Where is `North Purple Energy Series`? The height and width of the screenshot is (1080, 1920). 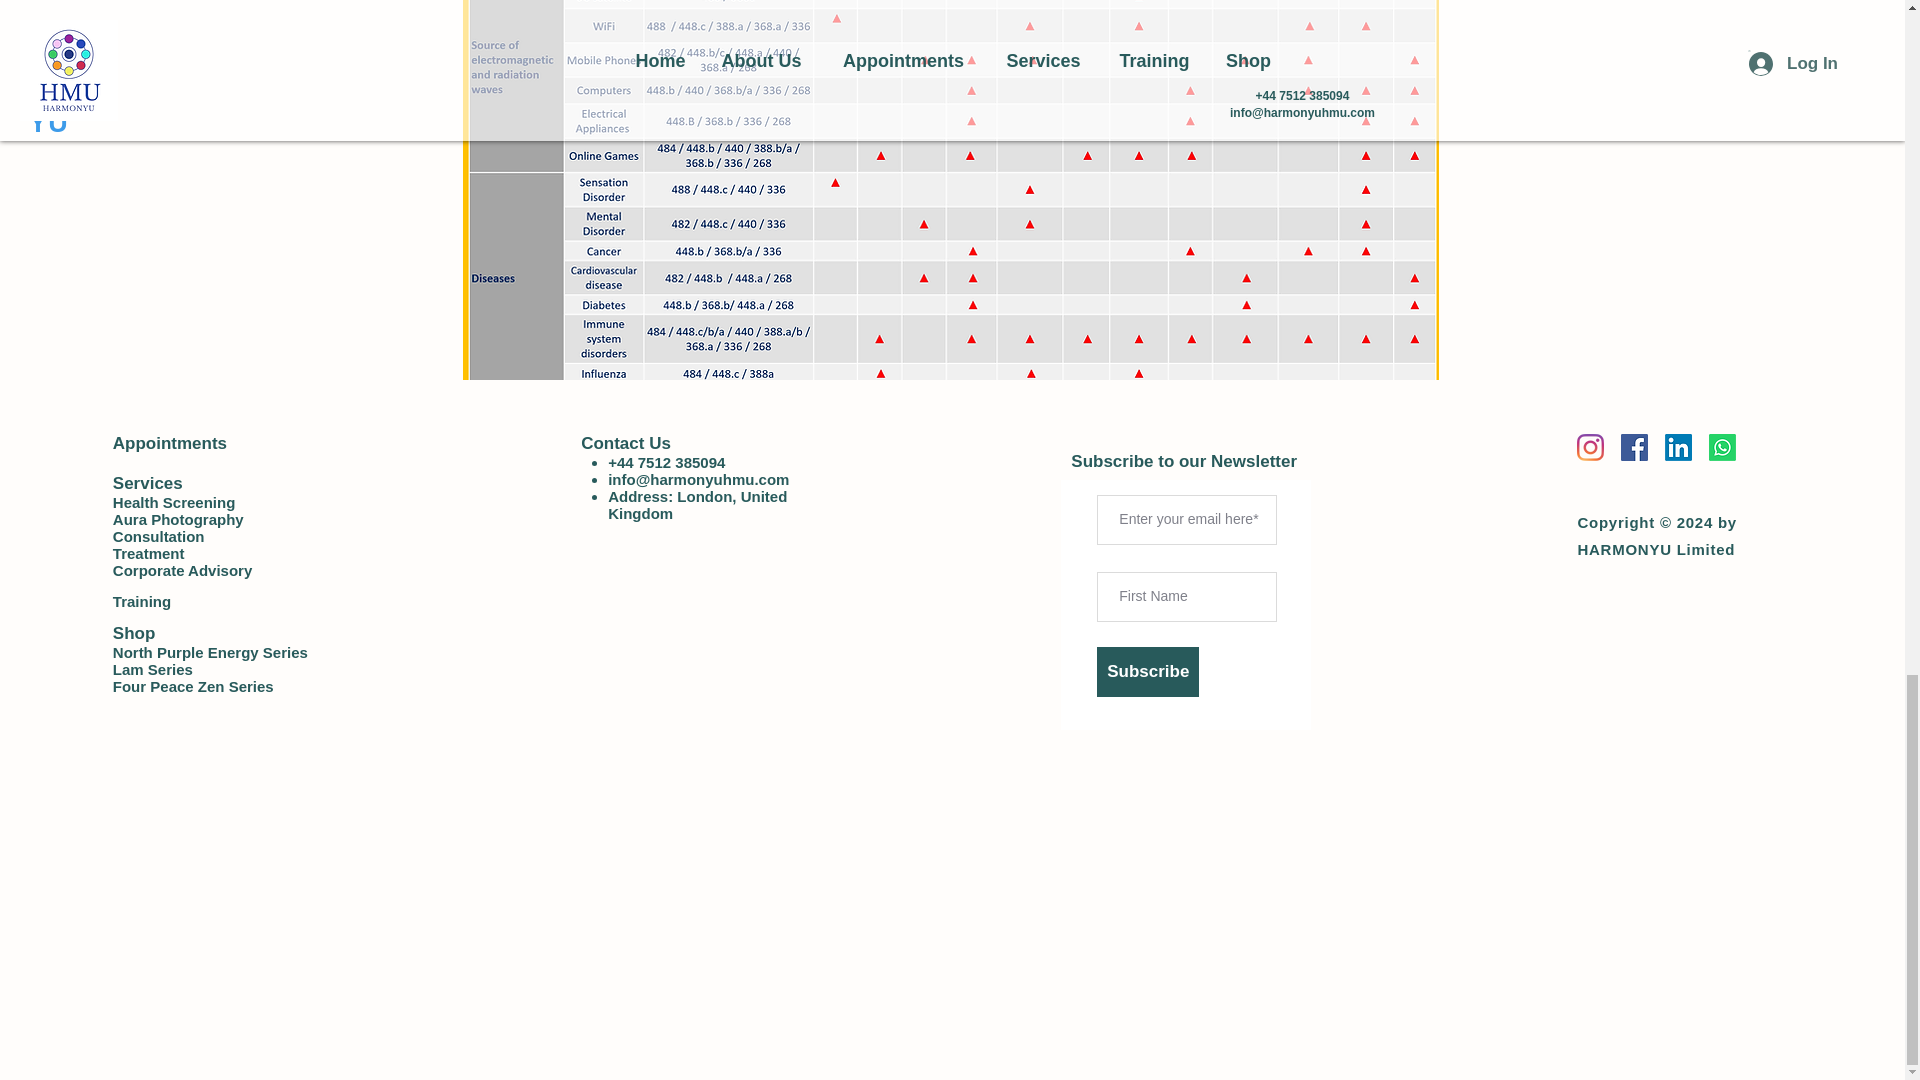
North Purple Energy Series is located at coordinates (210, 652).